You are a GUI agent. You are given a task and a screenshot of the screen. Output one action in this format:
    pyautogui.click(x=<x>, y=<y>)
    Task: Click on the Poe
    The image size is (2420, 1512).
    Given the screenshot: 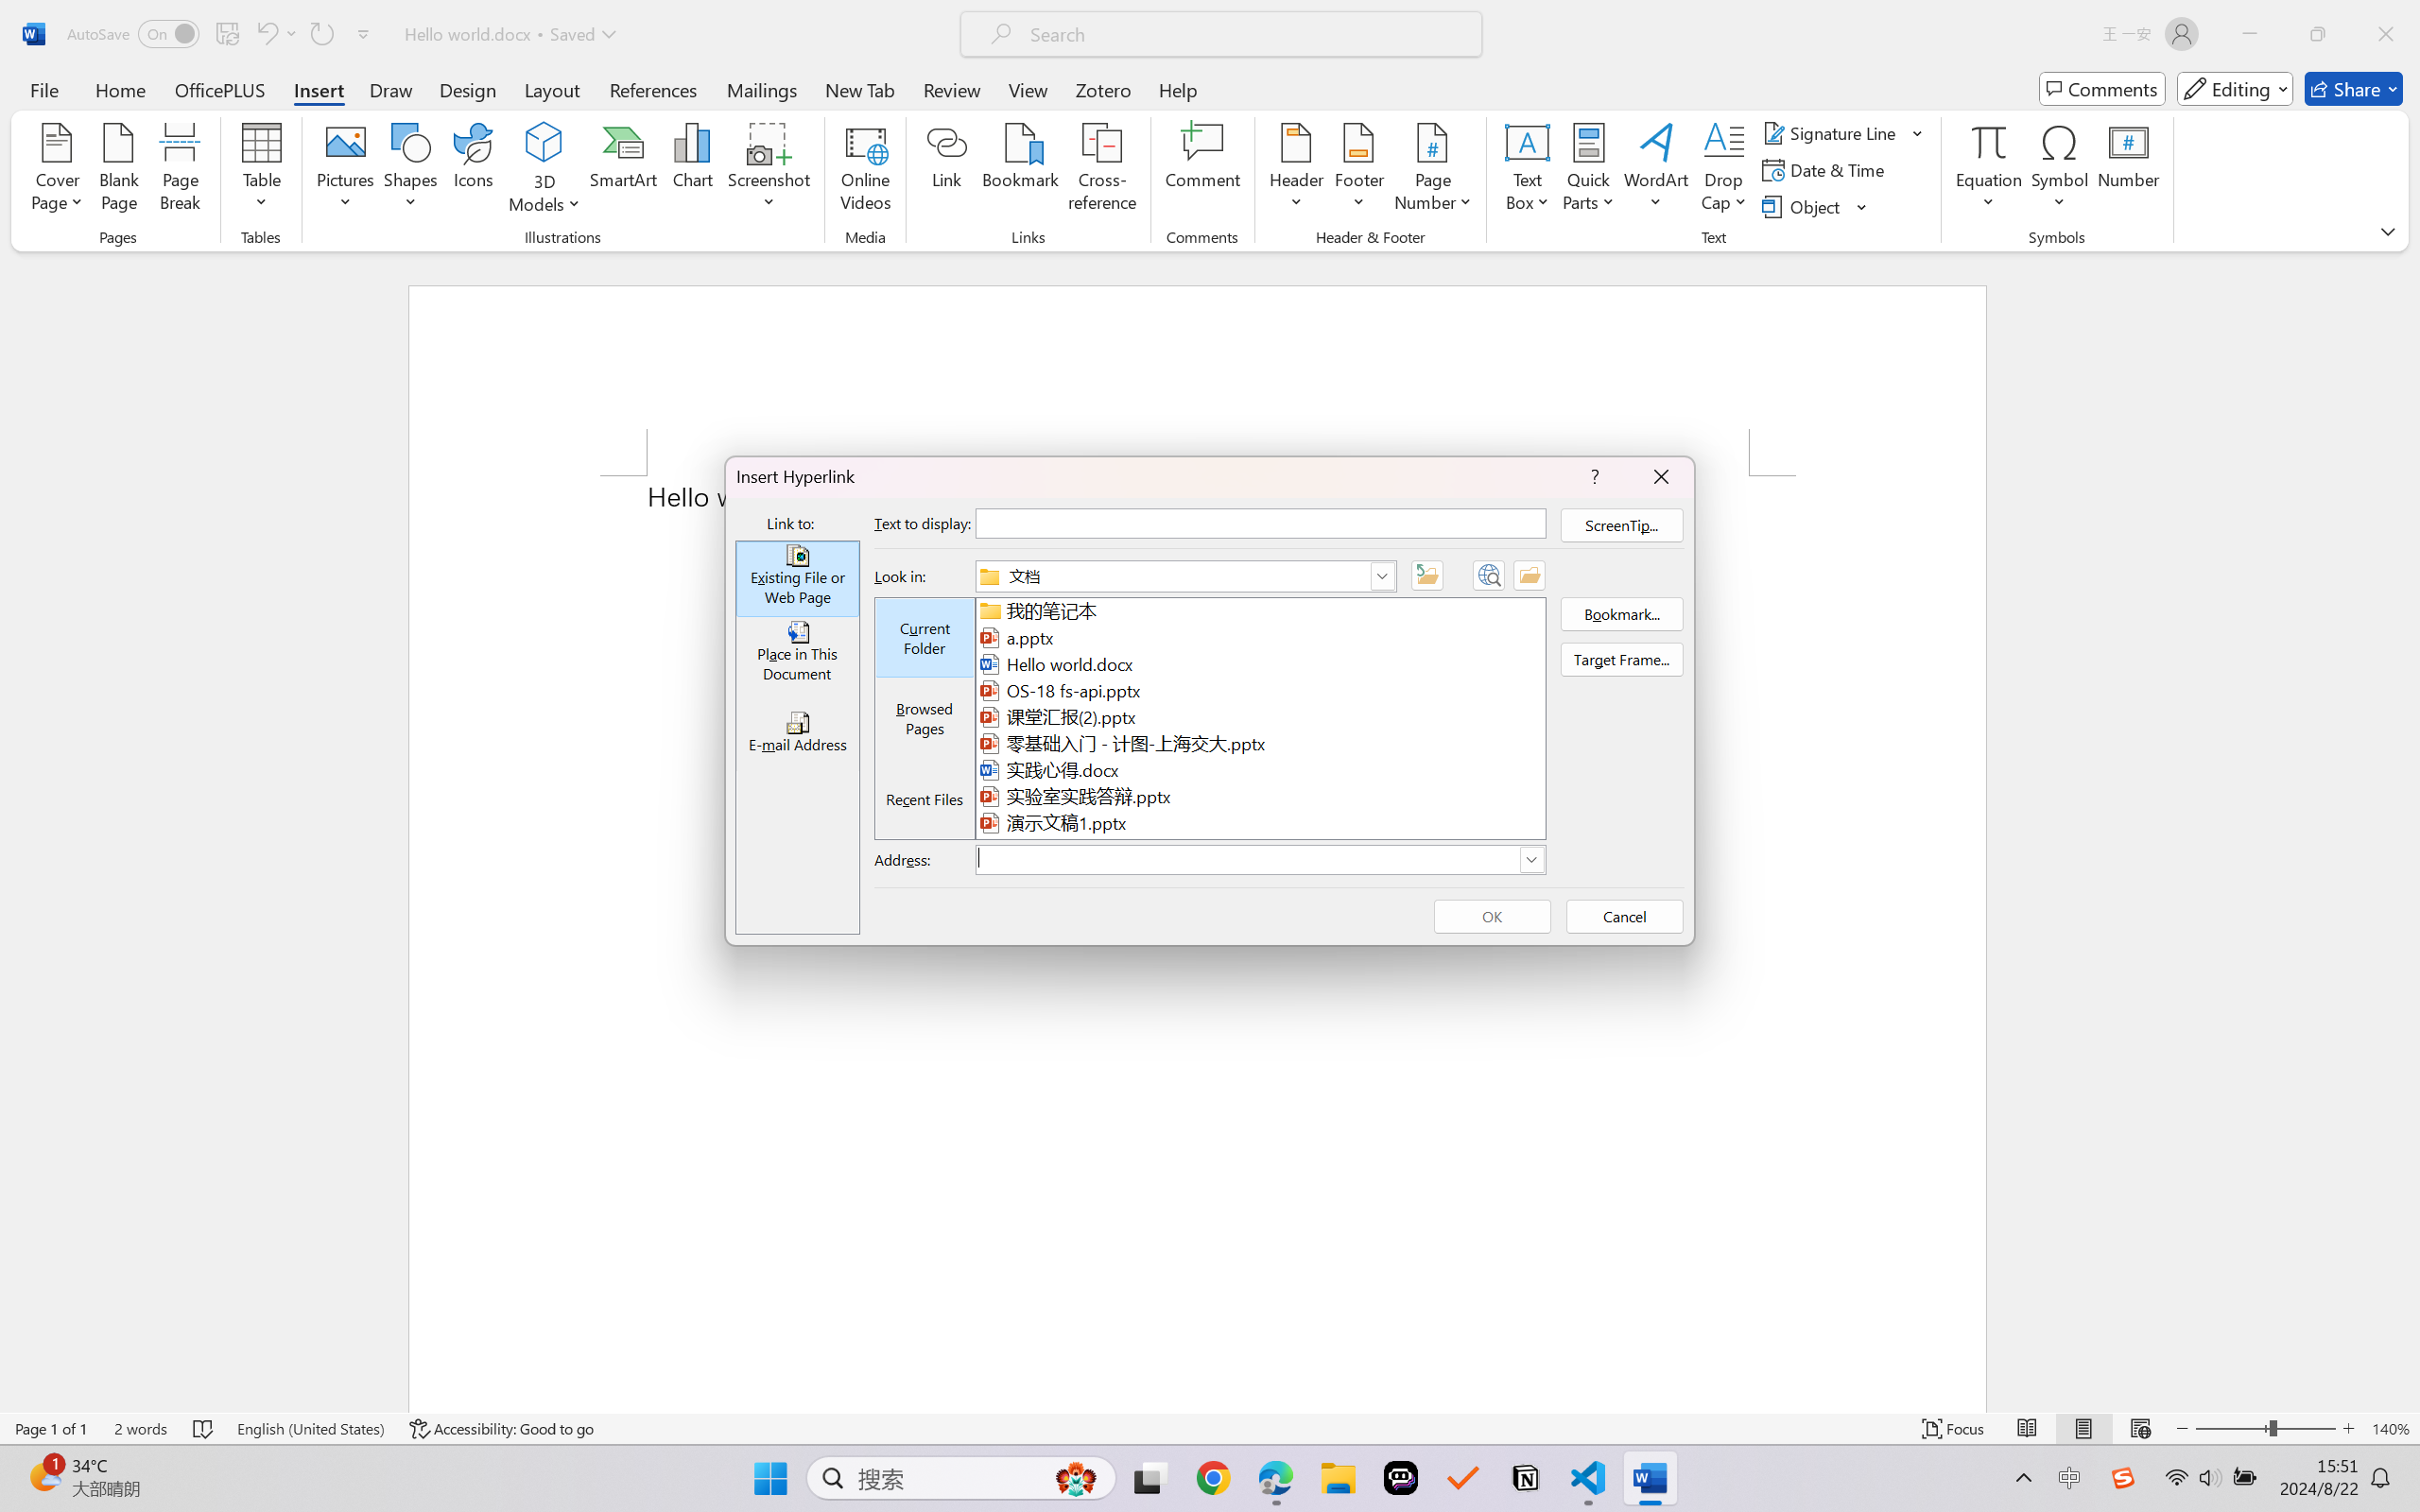 What is the action you would take?
    pyautogui.click(x=1401, y=1478)
    